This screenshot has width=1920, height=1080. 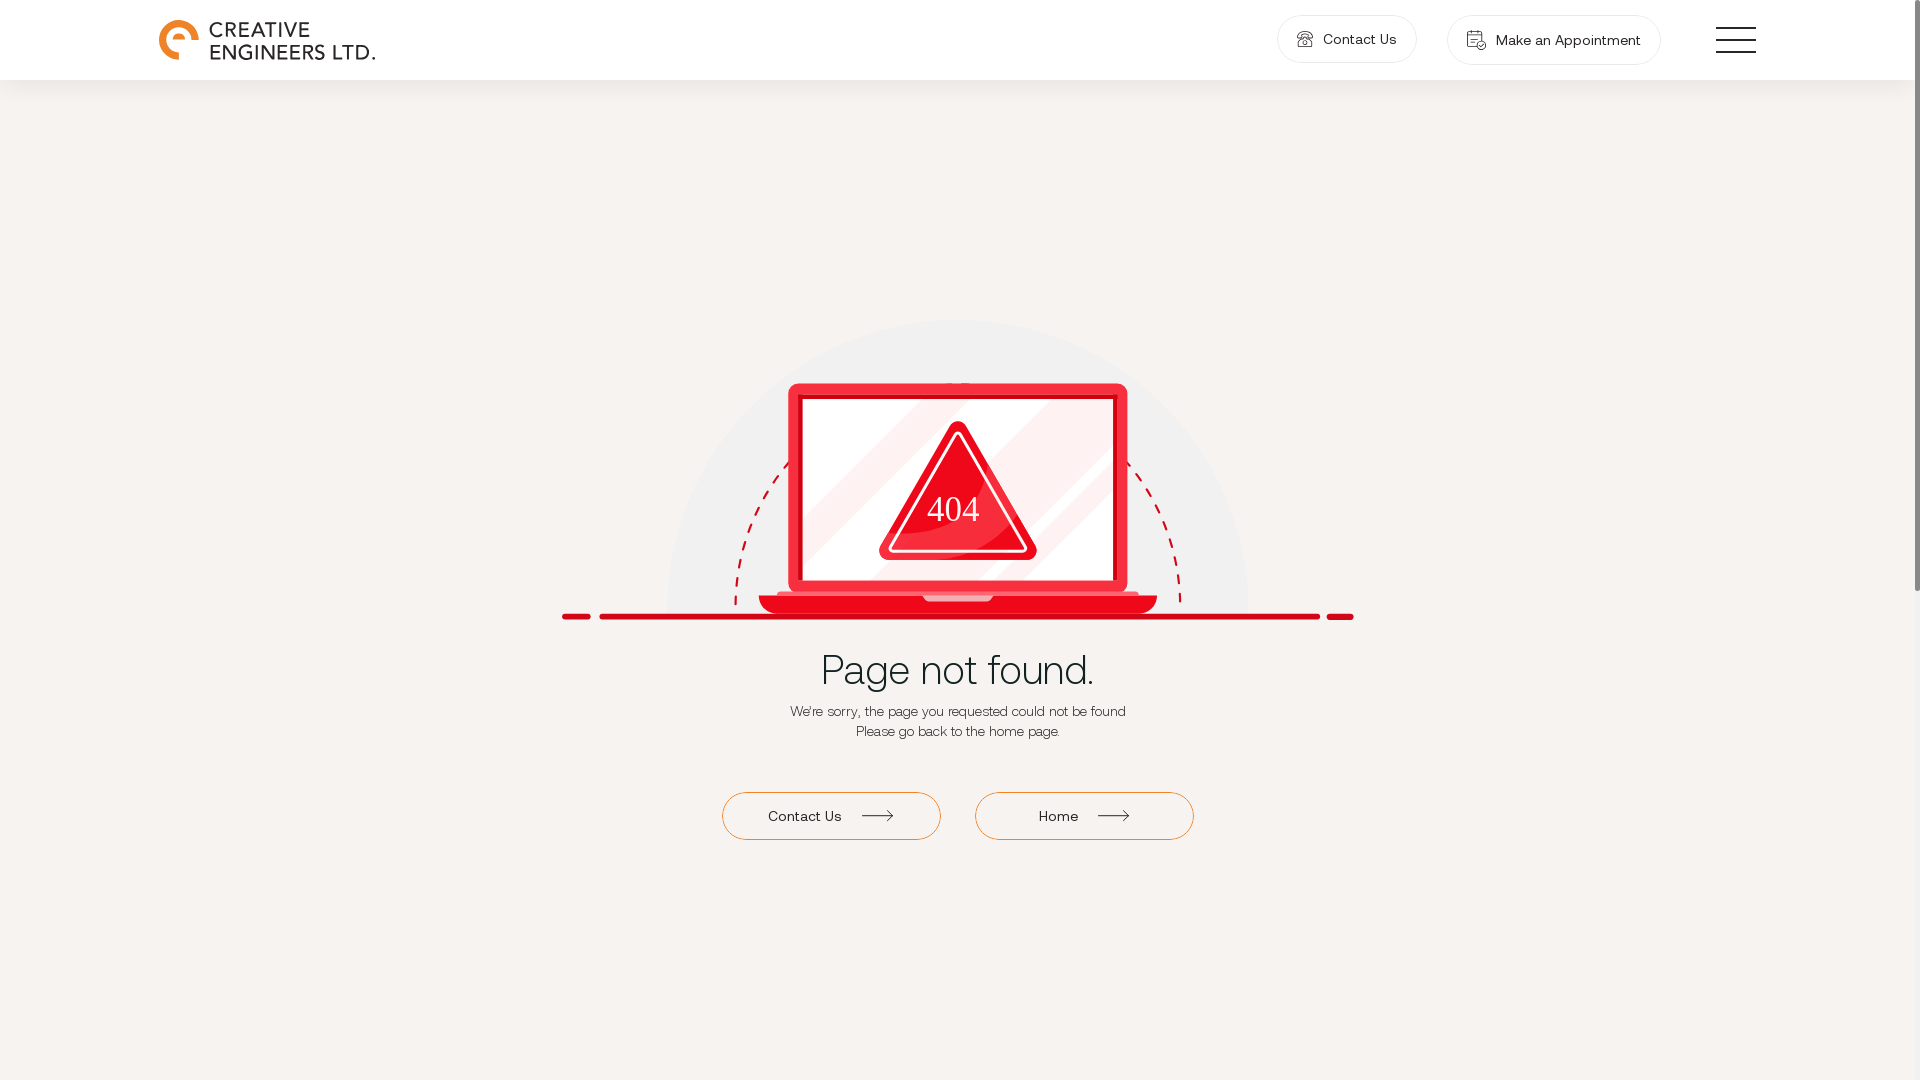 I want to click on Home, so click(x=1084, y=816).